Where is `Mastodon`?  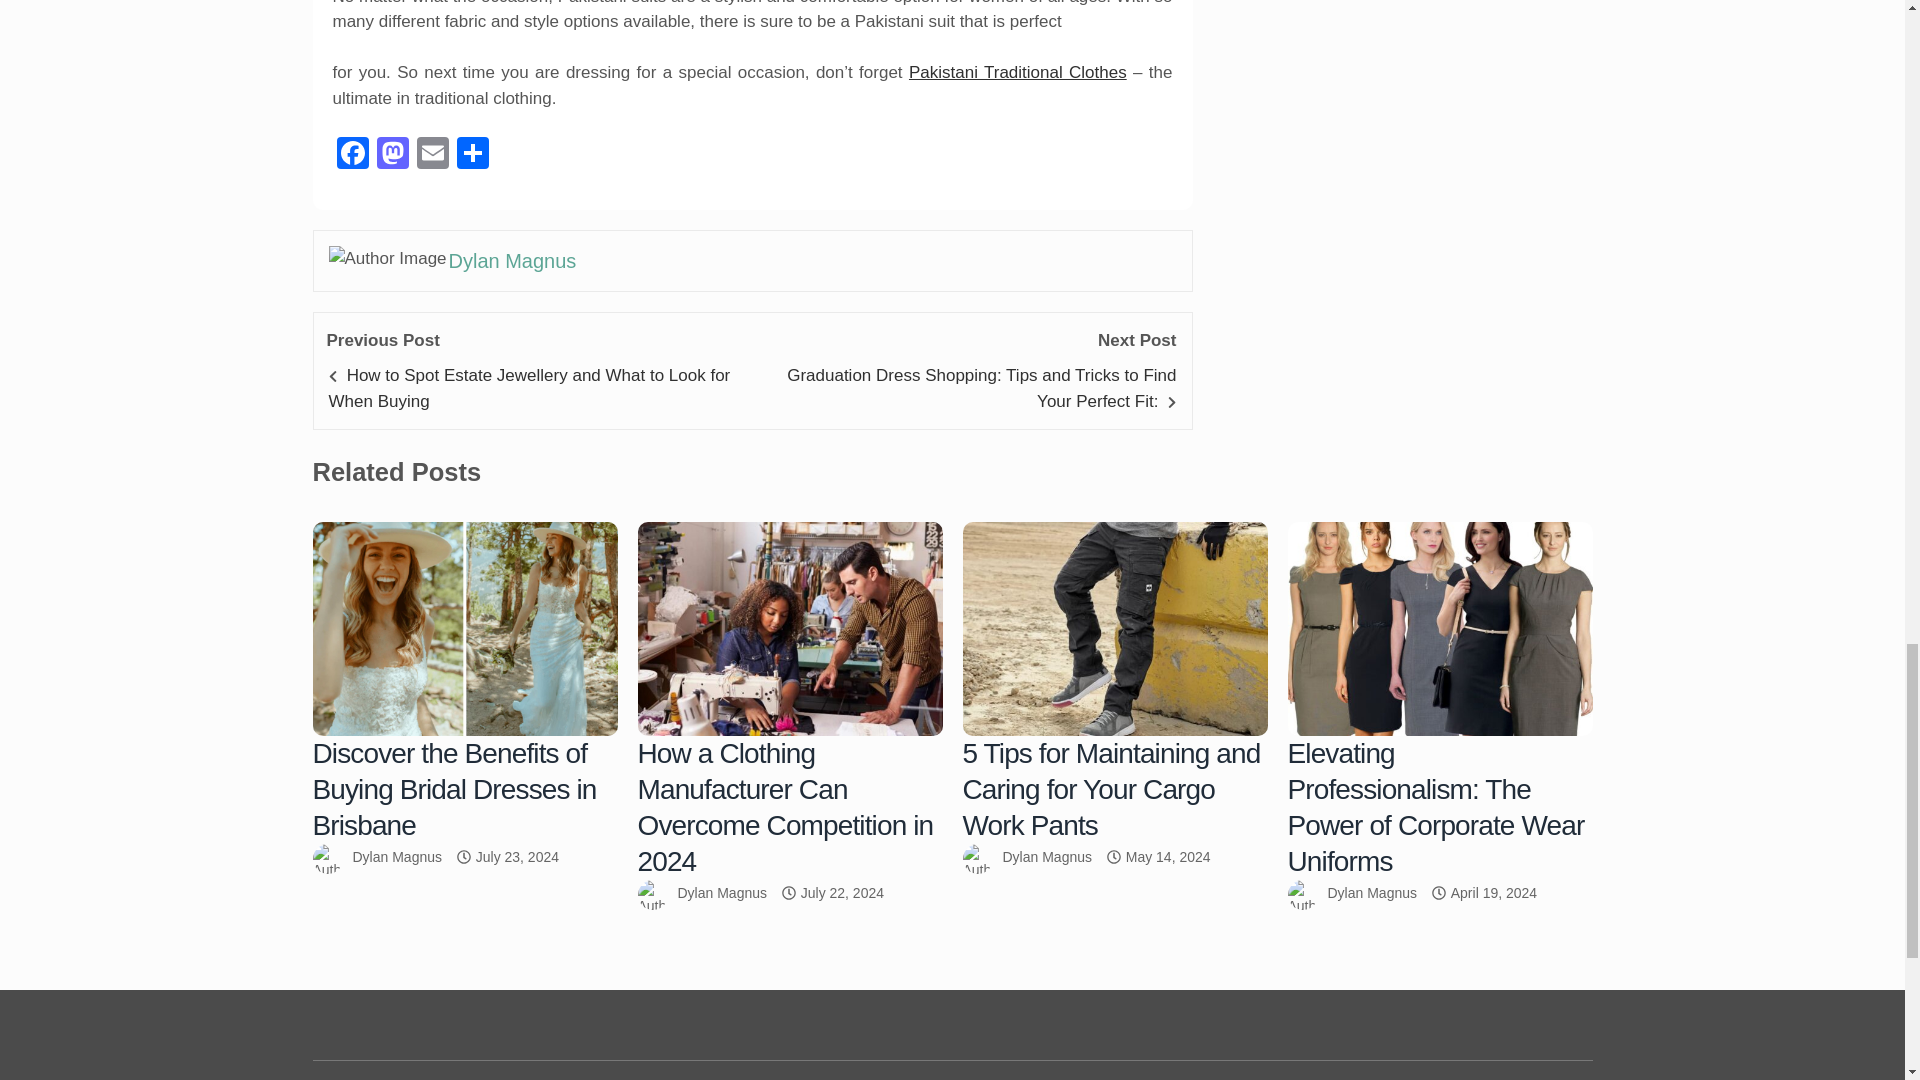 Mastodon is located at coordinates (392, 155).